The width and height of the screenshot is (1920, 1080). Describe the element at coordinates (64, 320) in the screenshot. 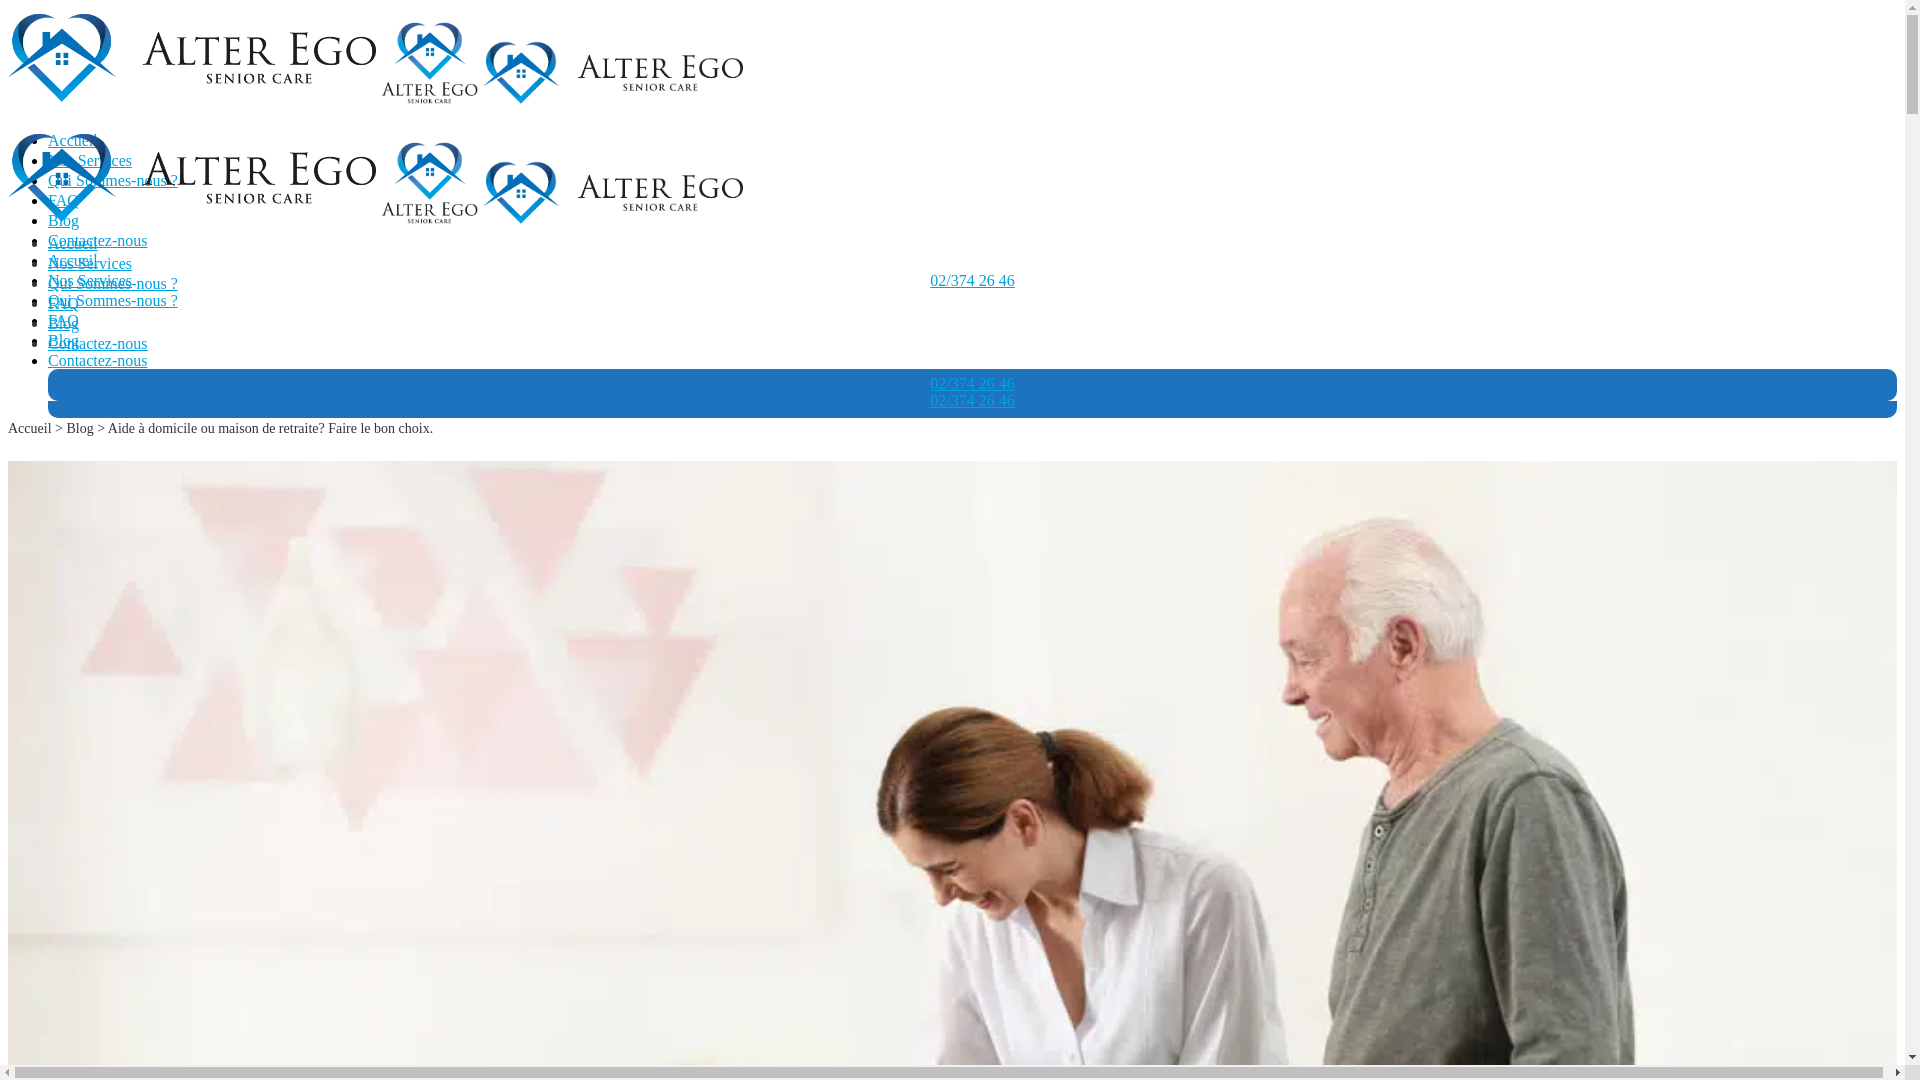

I see `FAQ` at that location.